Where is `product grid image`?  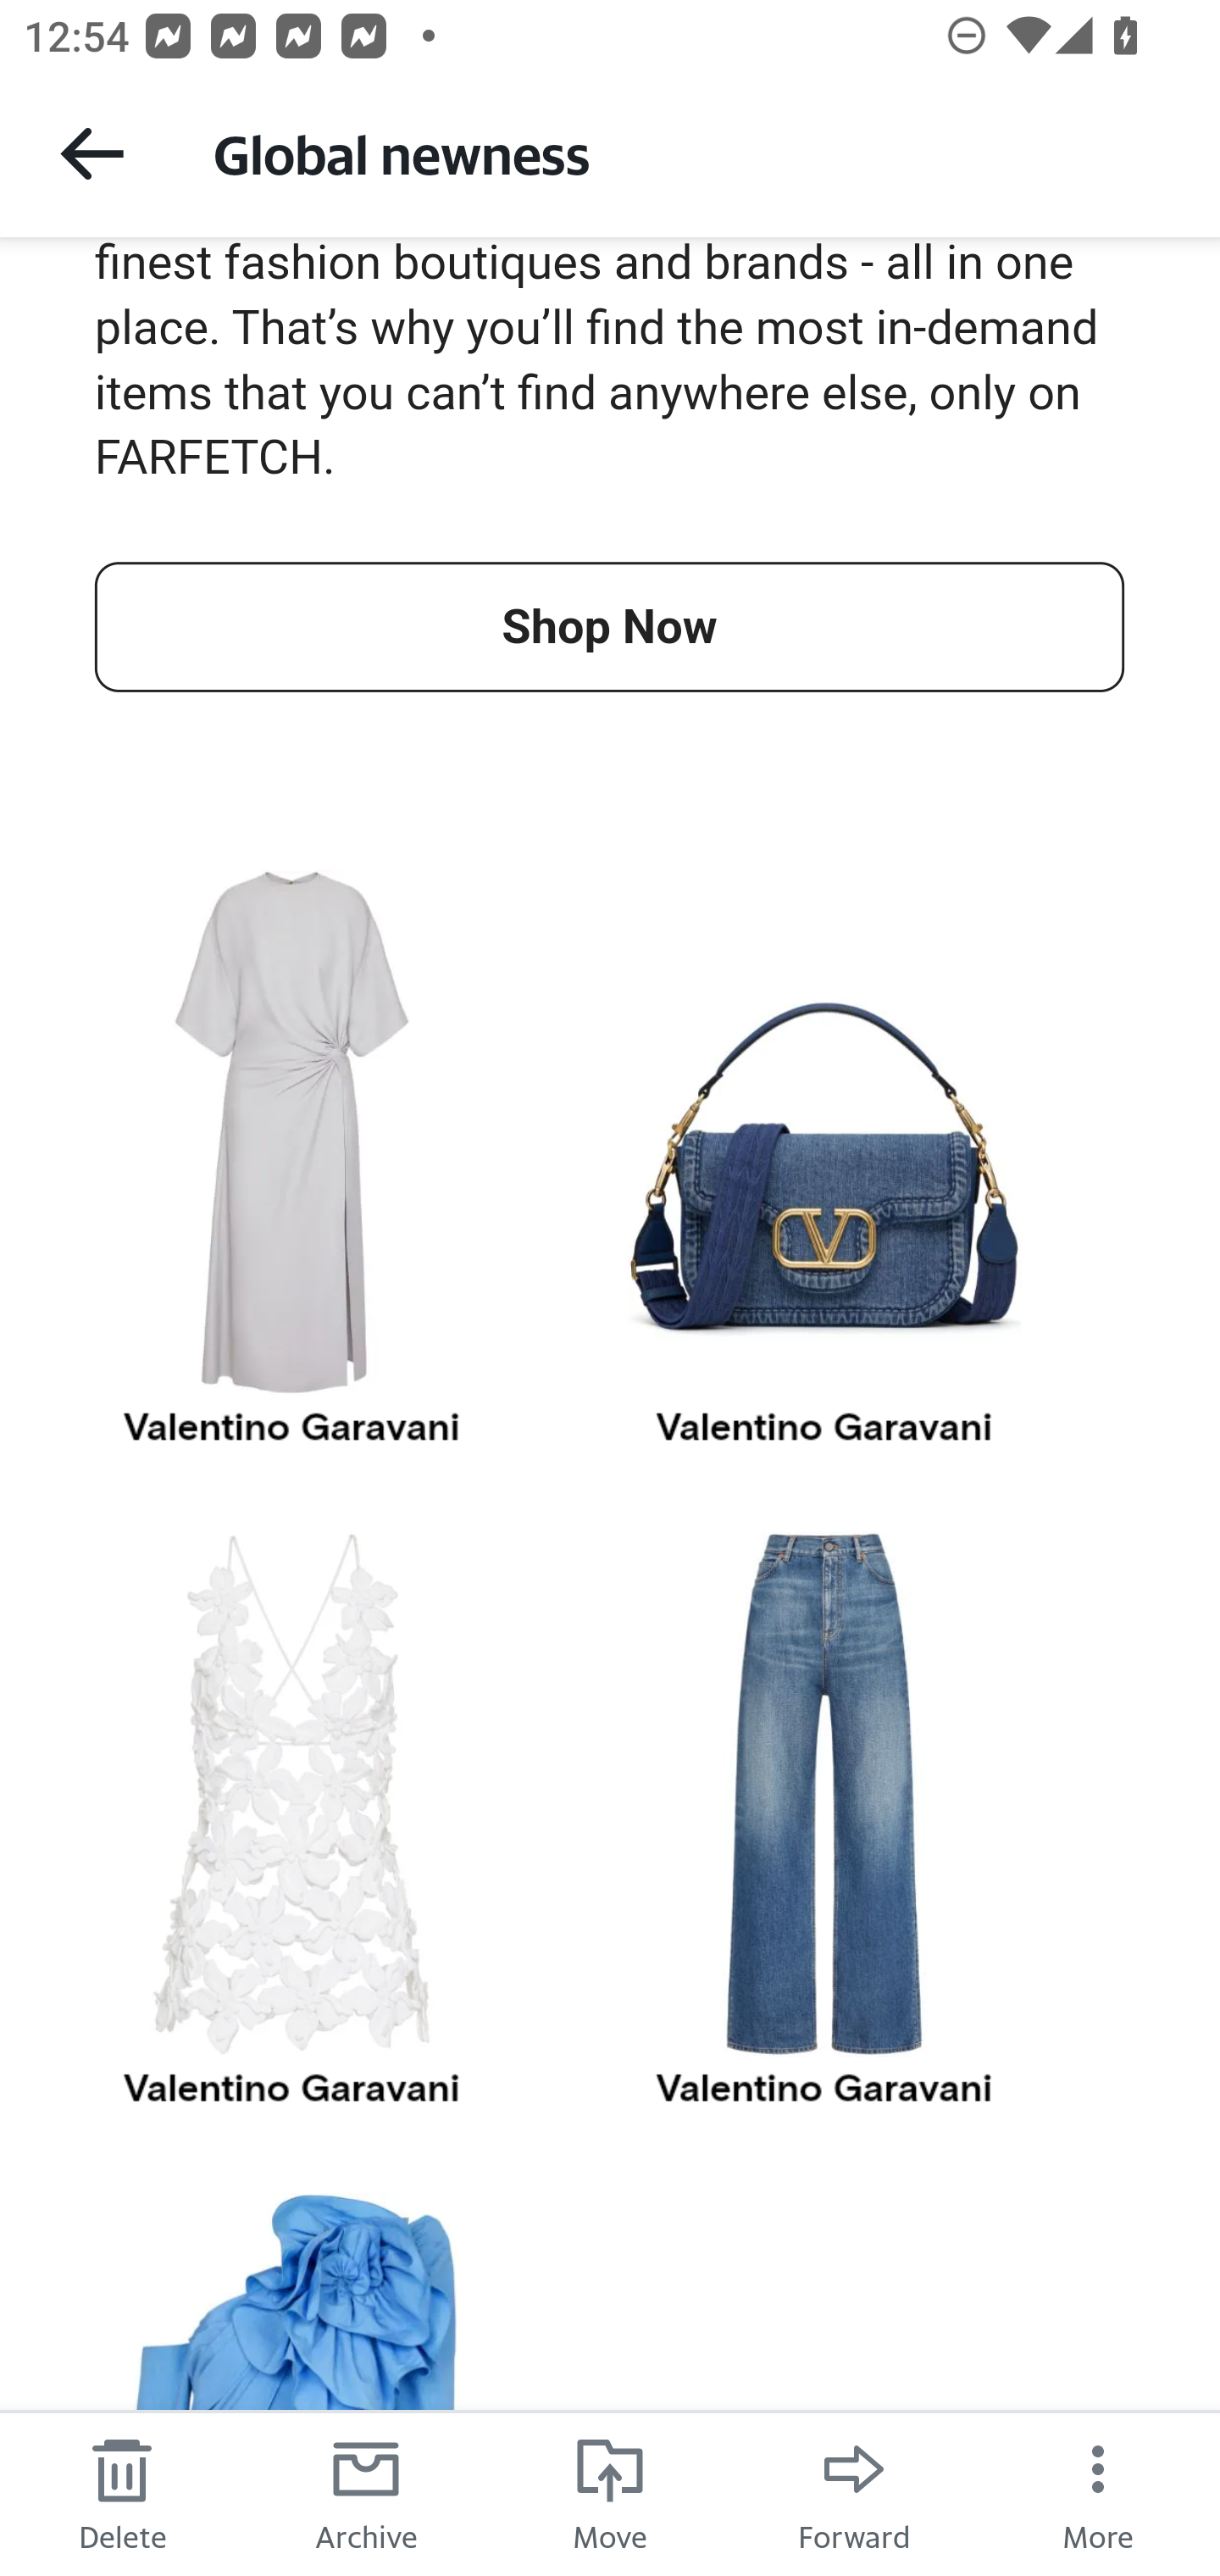 product grid image is located at coordinates (291, 1795).